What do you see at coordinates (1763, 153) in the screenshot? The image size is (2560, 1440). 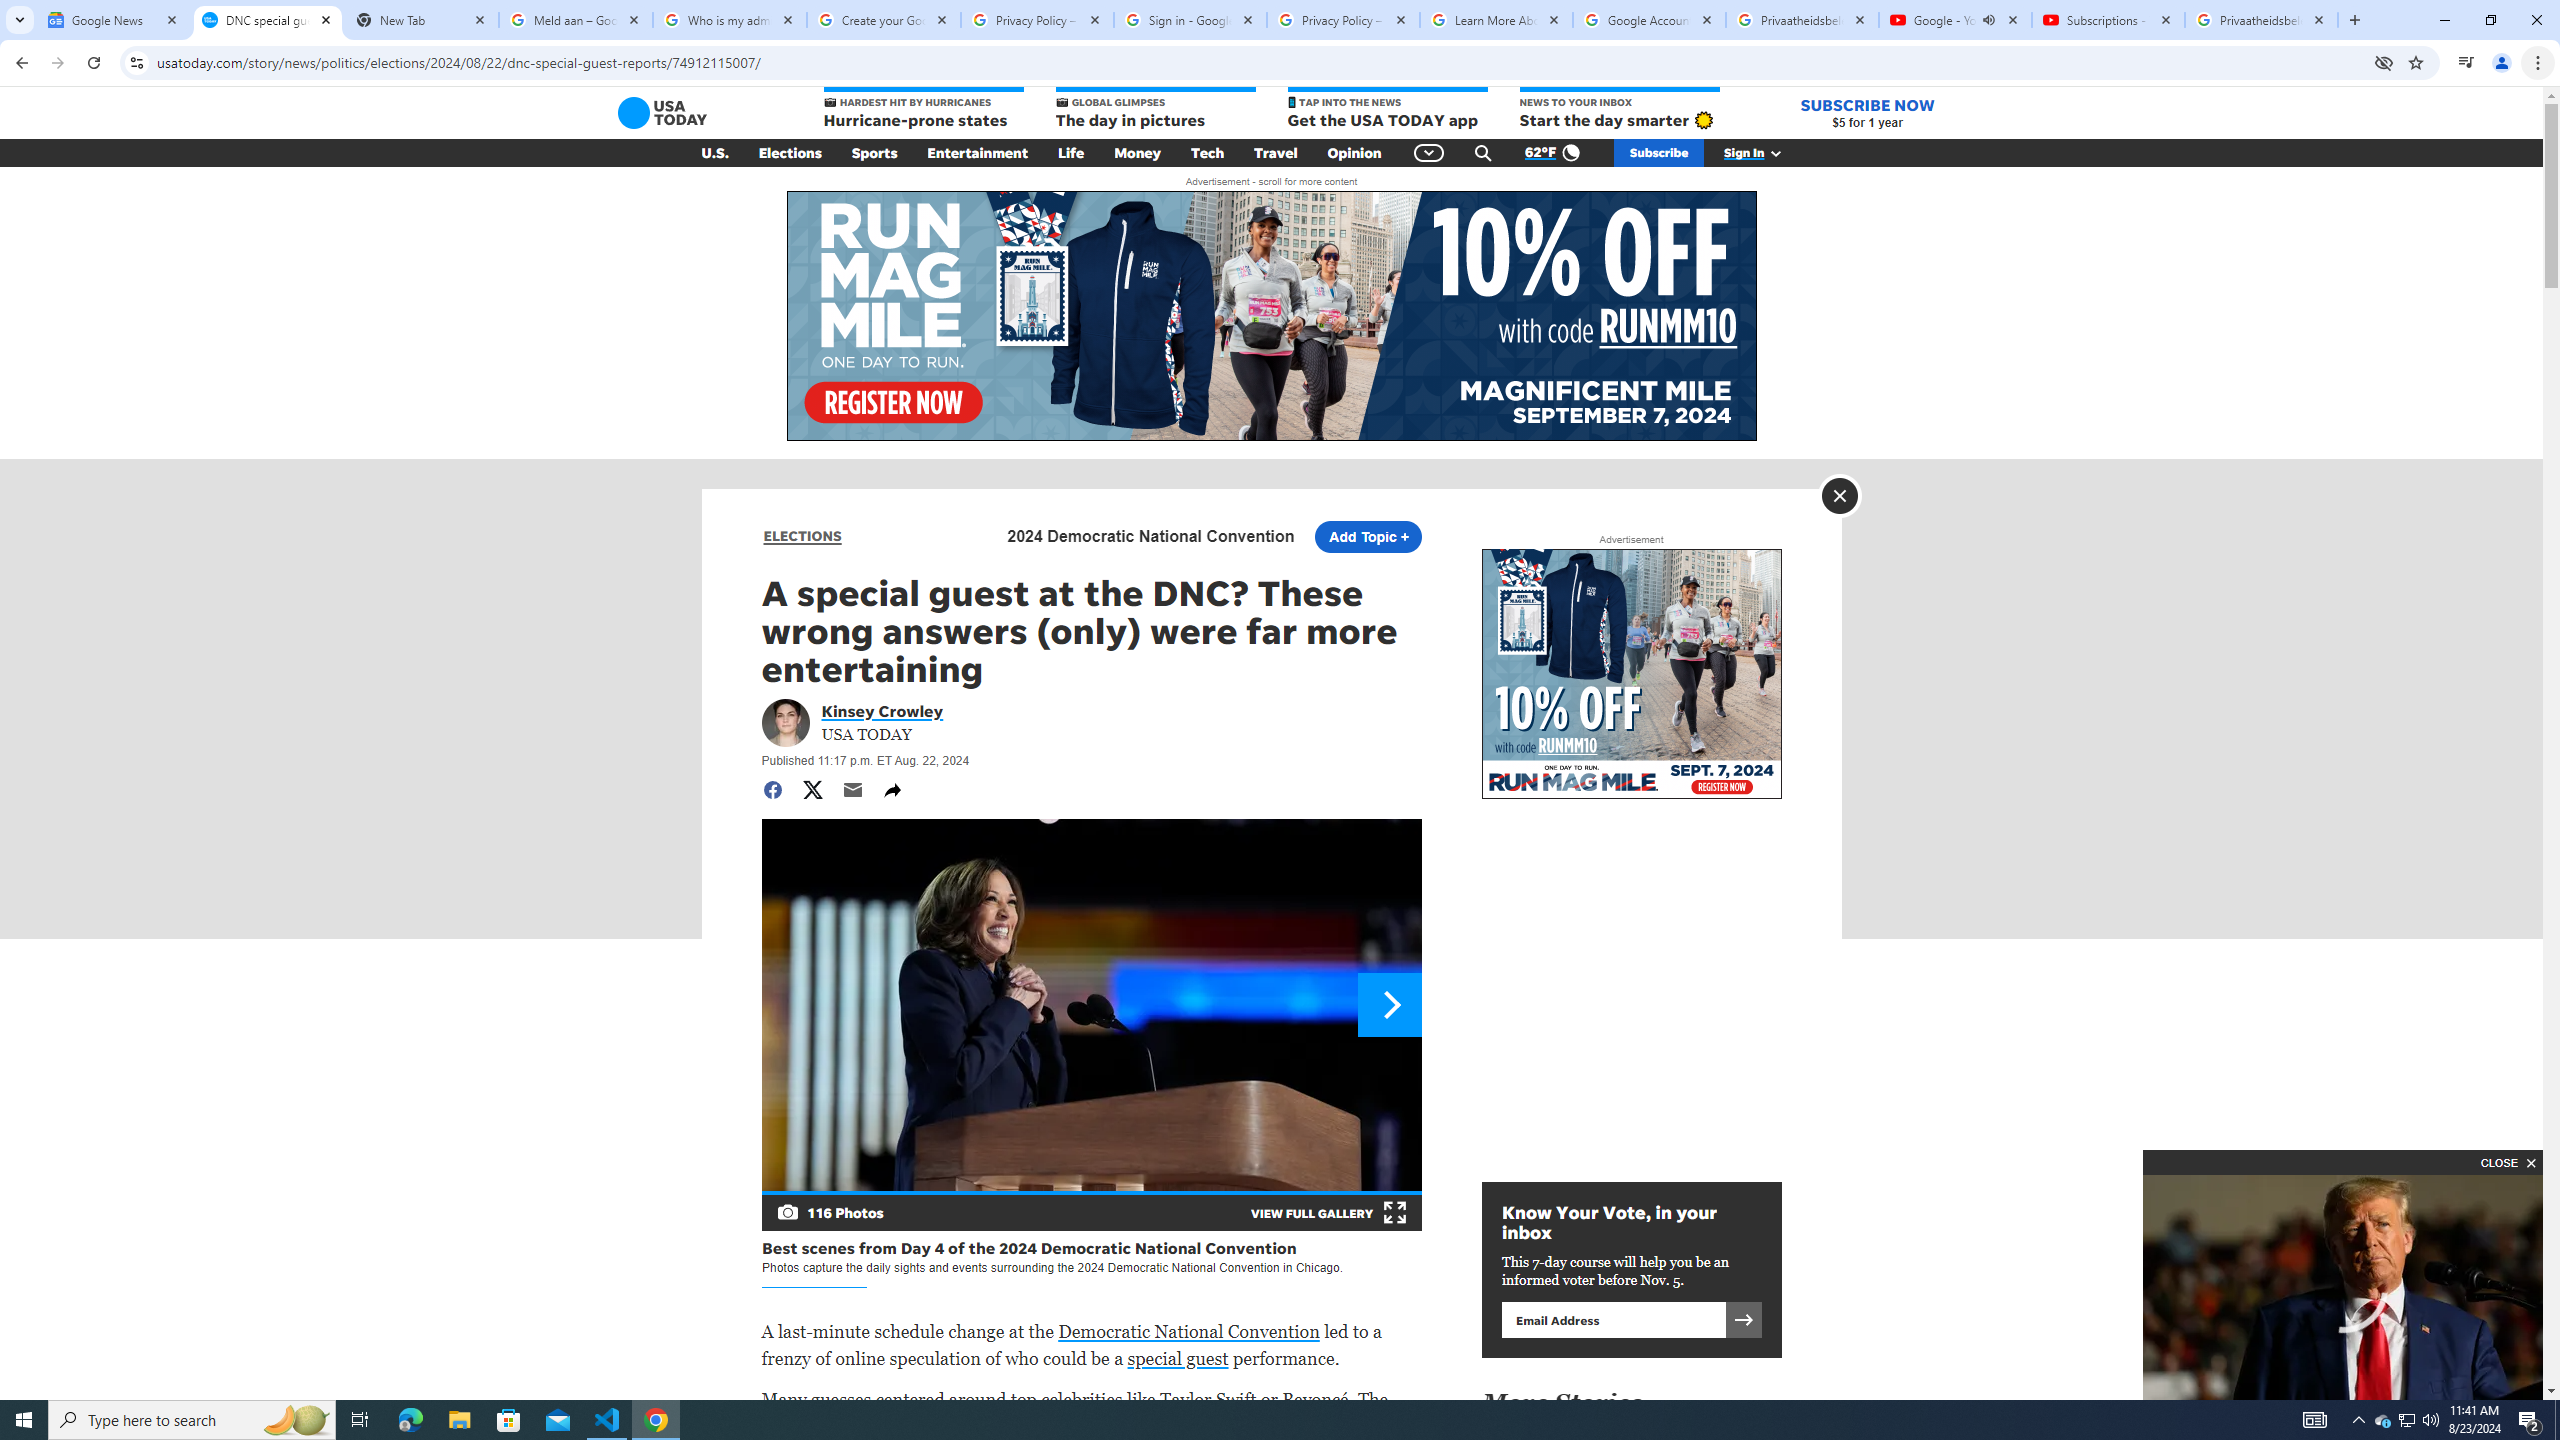 I see `Sign In` at bounding box center [1763, 153].